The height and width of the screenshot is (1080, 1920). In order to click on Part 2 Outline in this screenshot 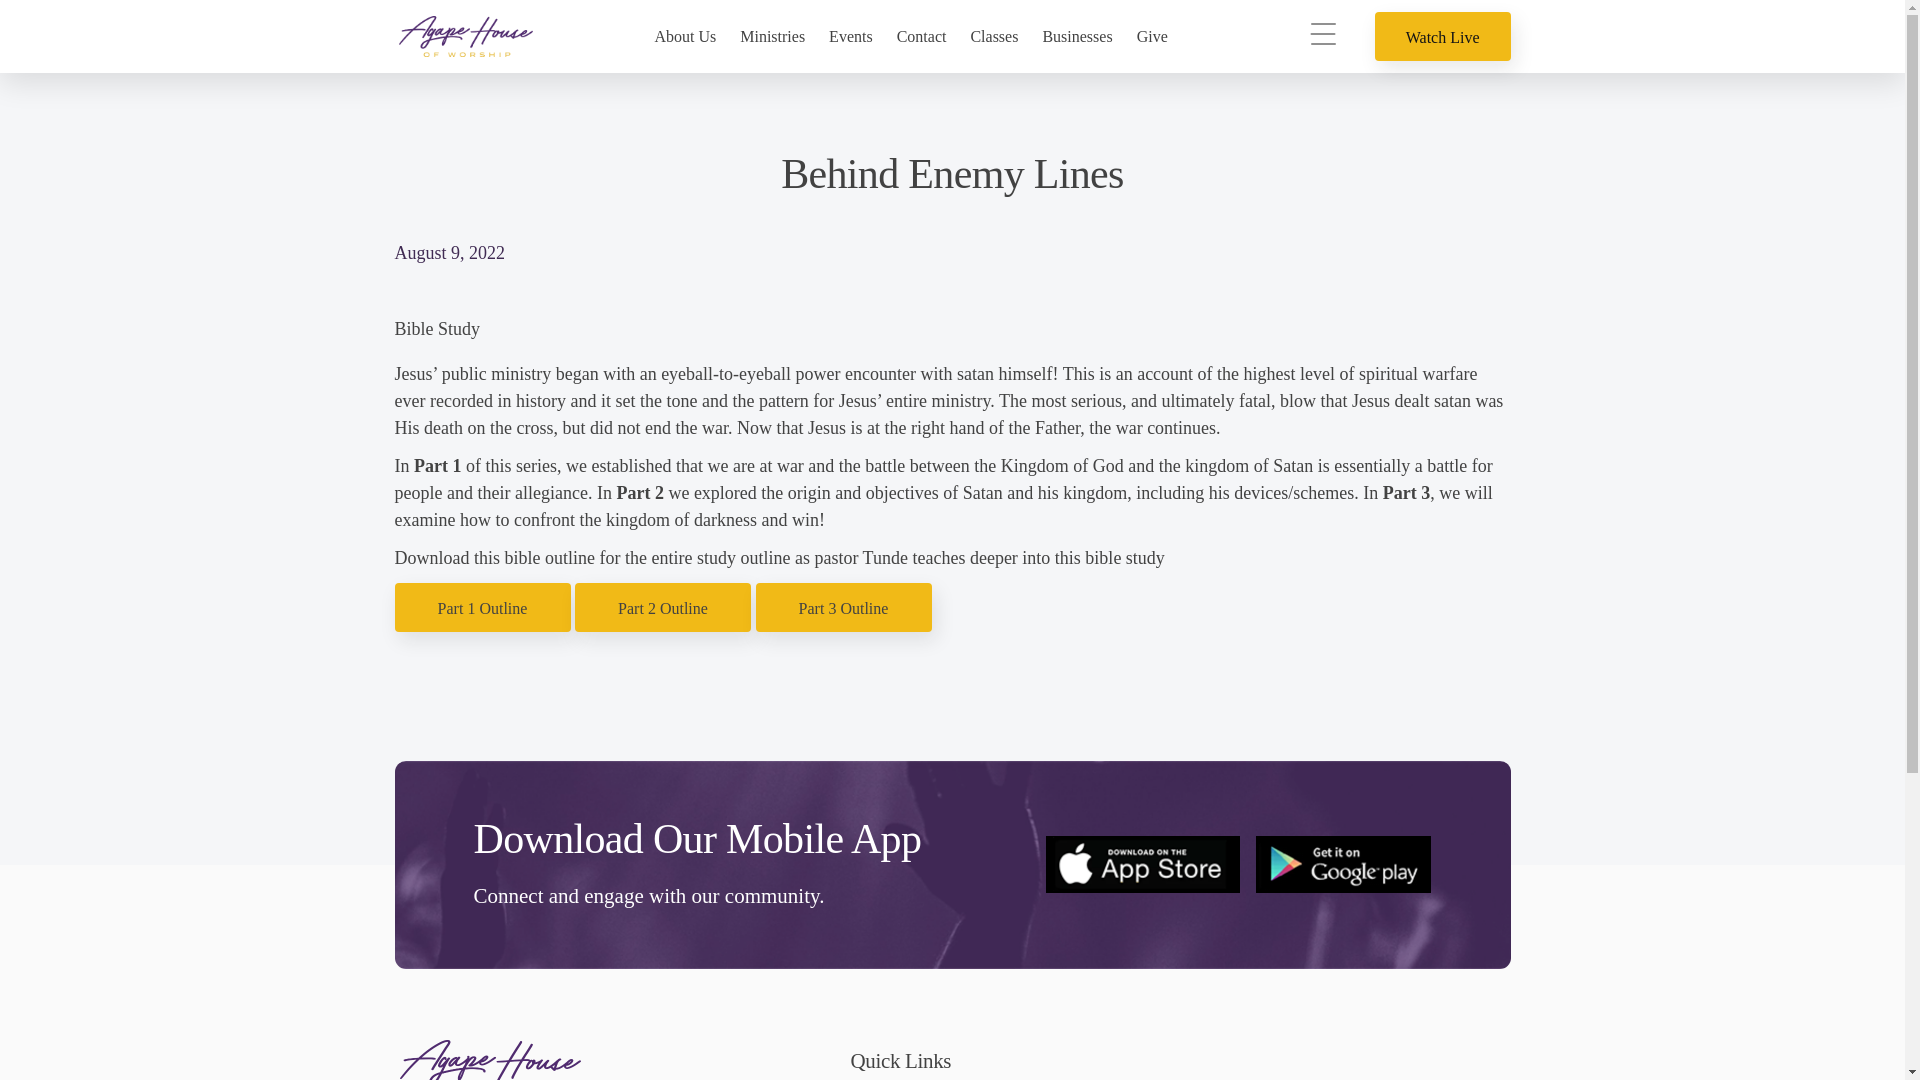, I will do `click(663, 608)`.